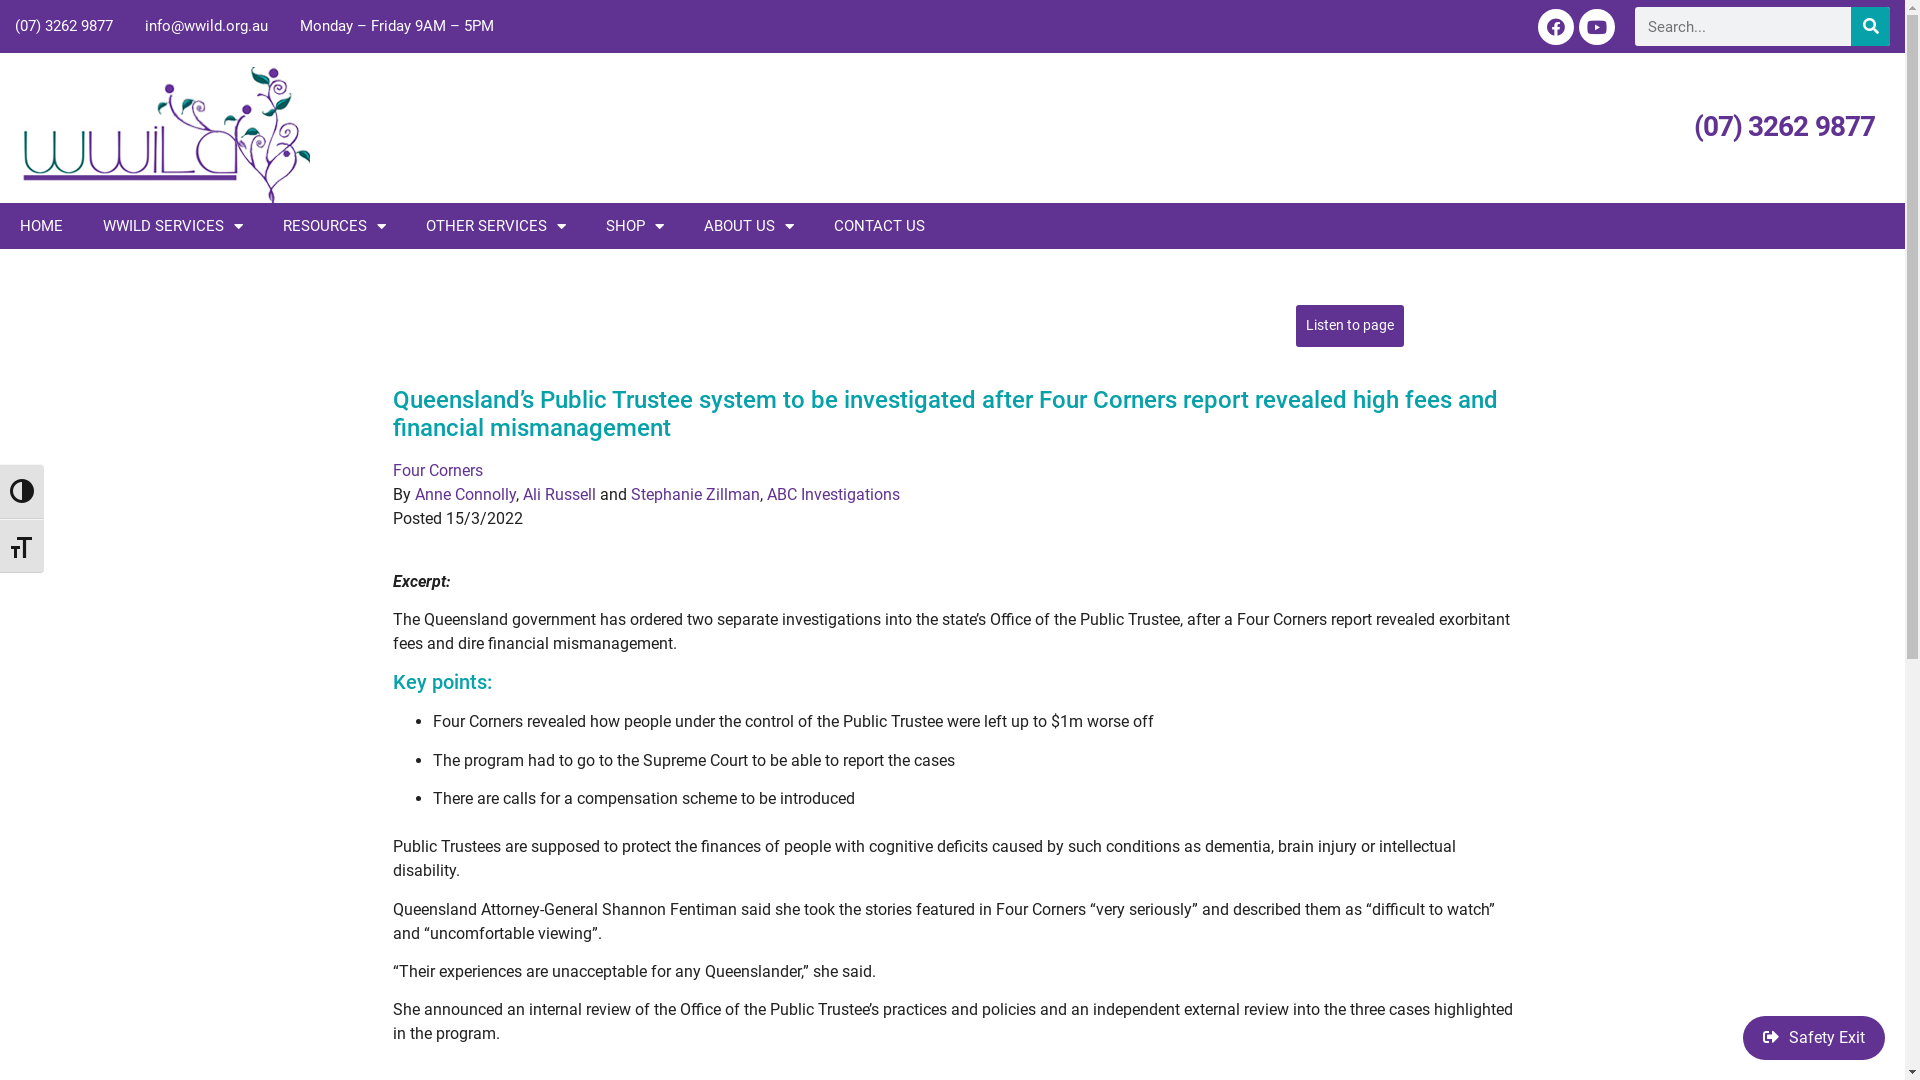 Image resolution: width=1920 pixels, height=1080 pixels. What do you see at coordinates (694, 494) in the screenshot?
I see `Stephanie Zillman` at bounding box center [694, 494].